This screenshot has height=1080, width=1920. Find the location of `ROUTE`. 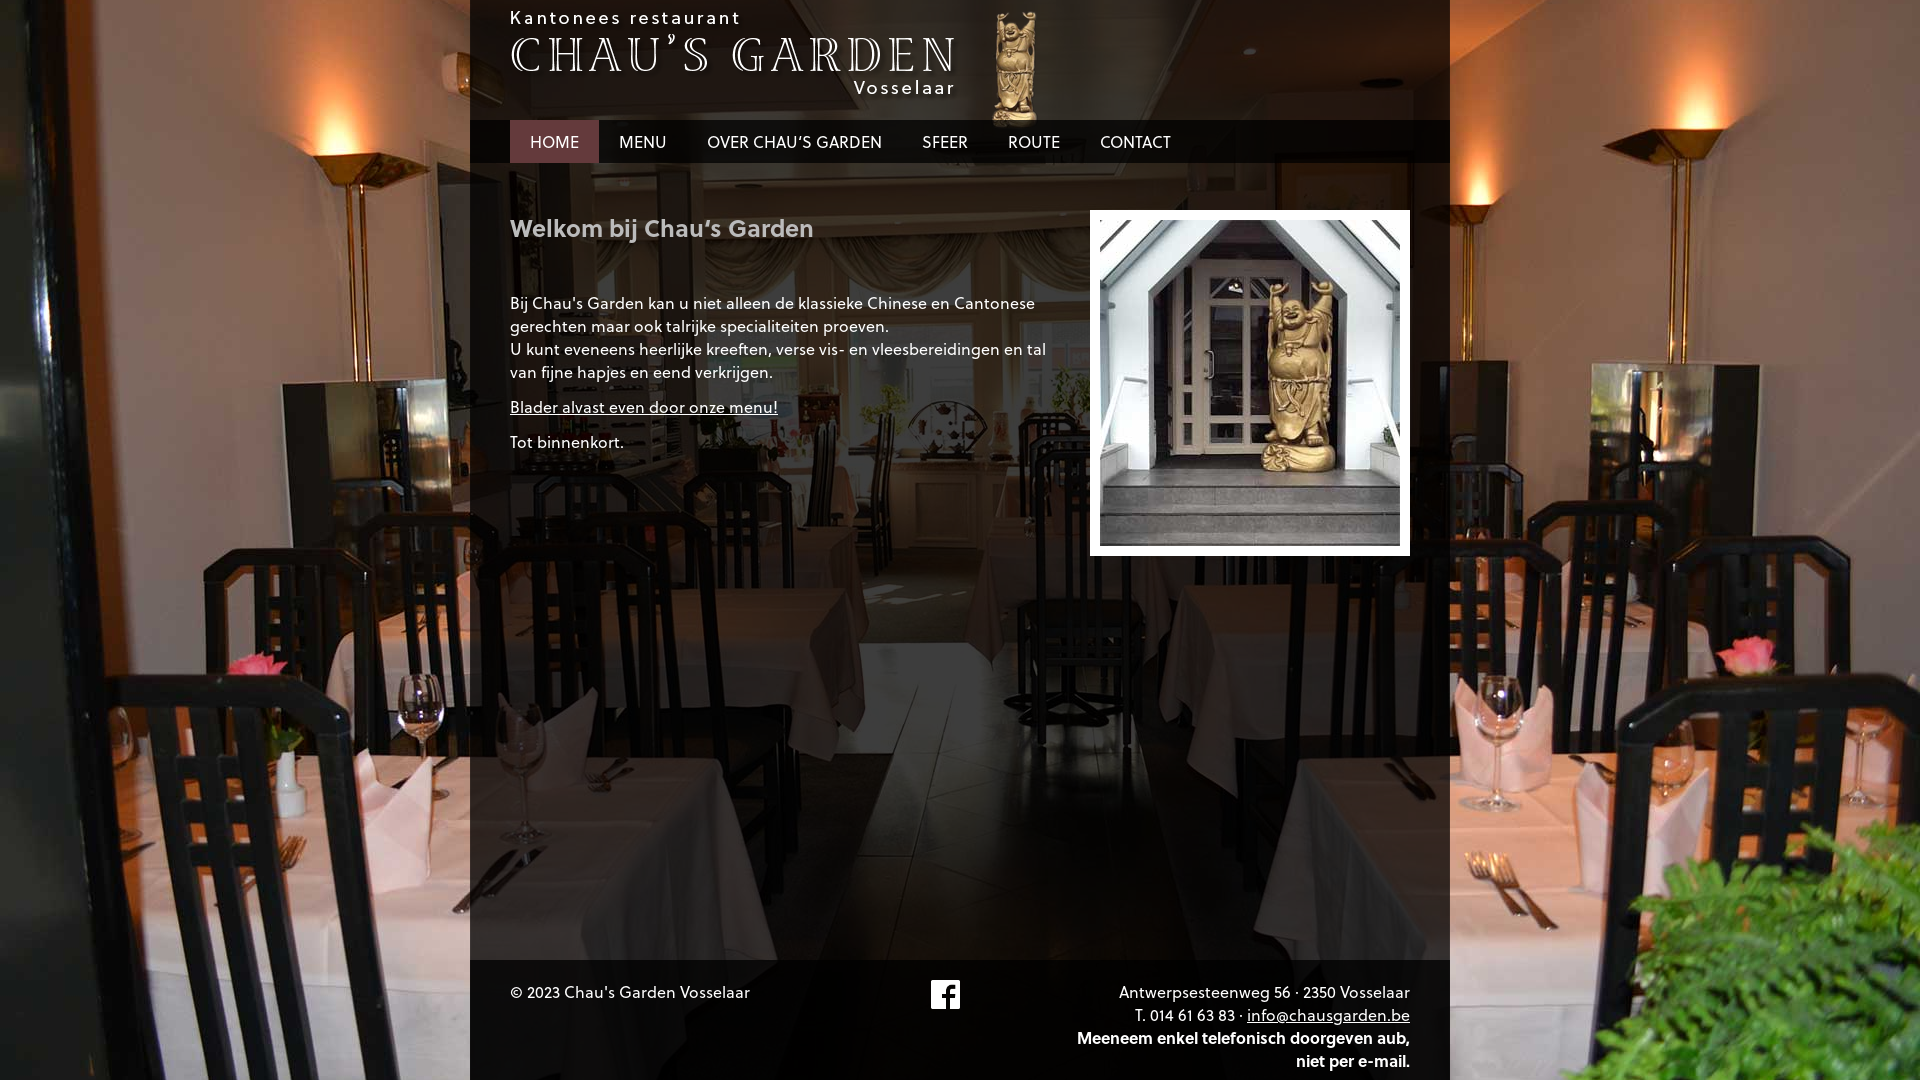

ROUTE is located at coordinates (1034, 142).